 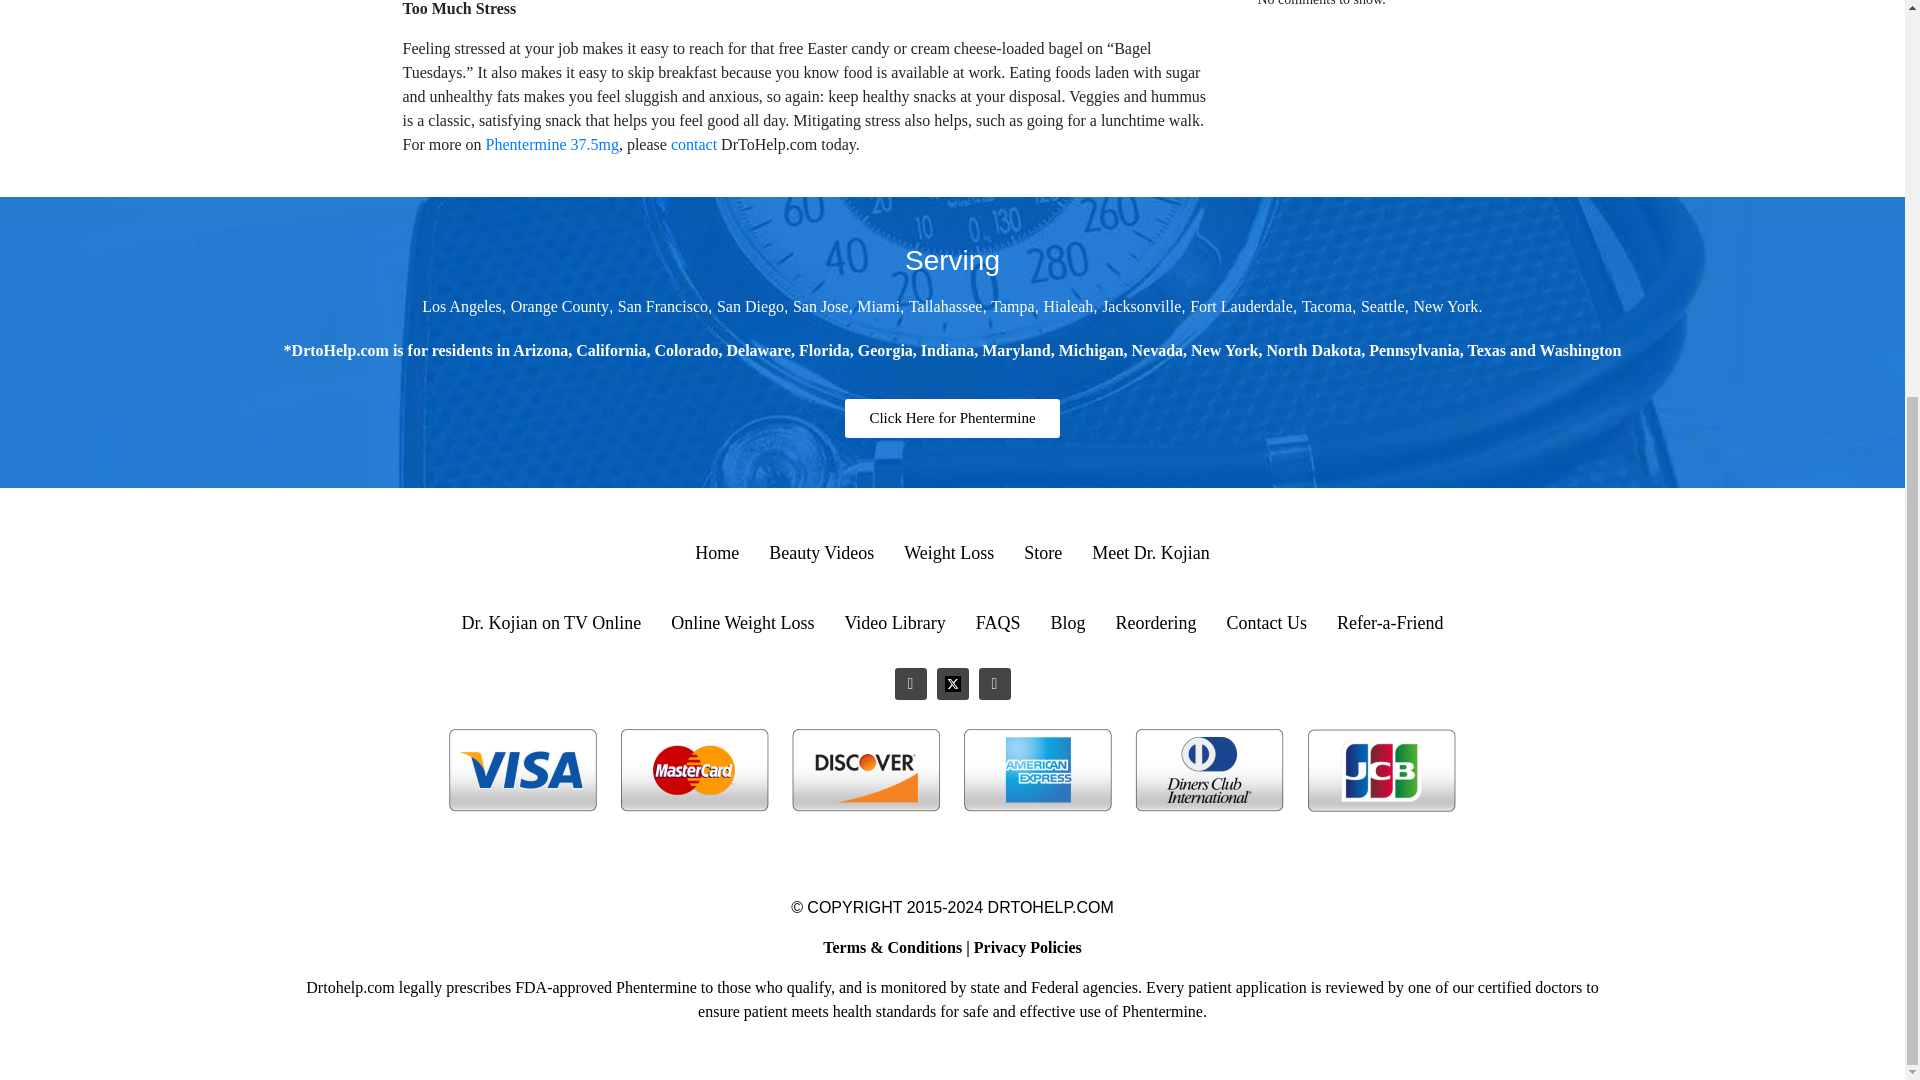 What do you see at coordinates (946, 306) in the screenshot?
I see `Tallahassee` at bounding box center [946, 306].